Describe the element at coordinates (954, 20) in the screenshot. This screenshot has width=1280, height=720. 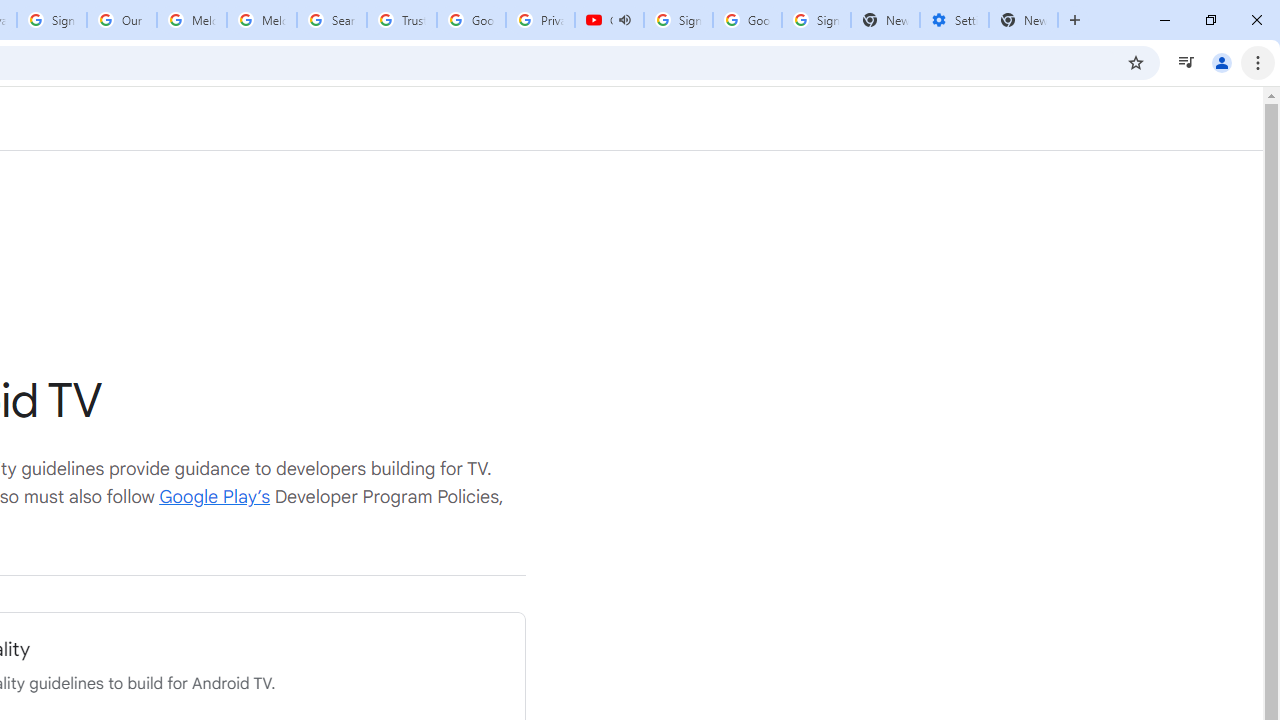
I see `Settings - Addresses and more` at that location.